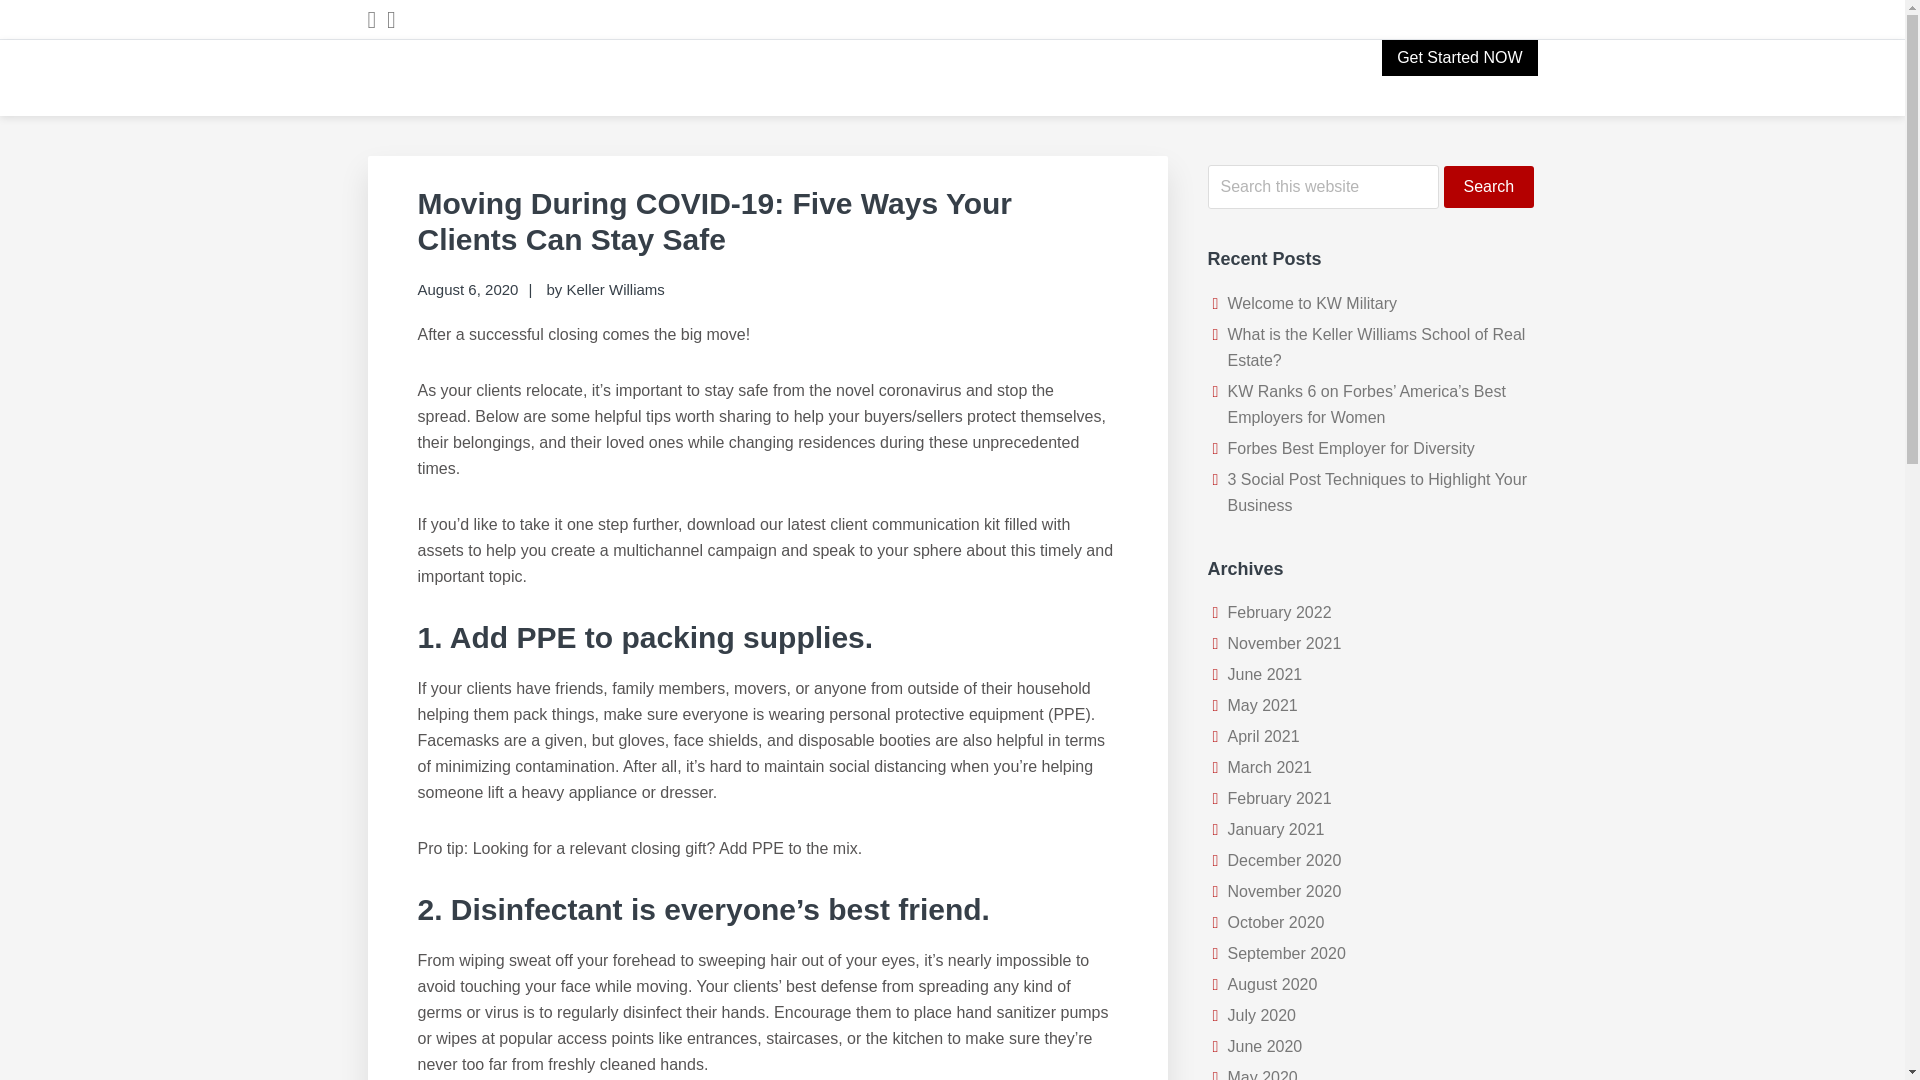  Describe the element at coordinates (1264, 736) in the screenshot. I see `April 2021` at that location.